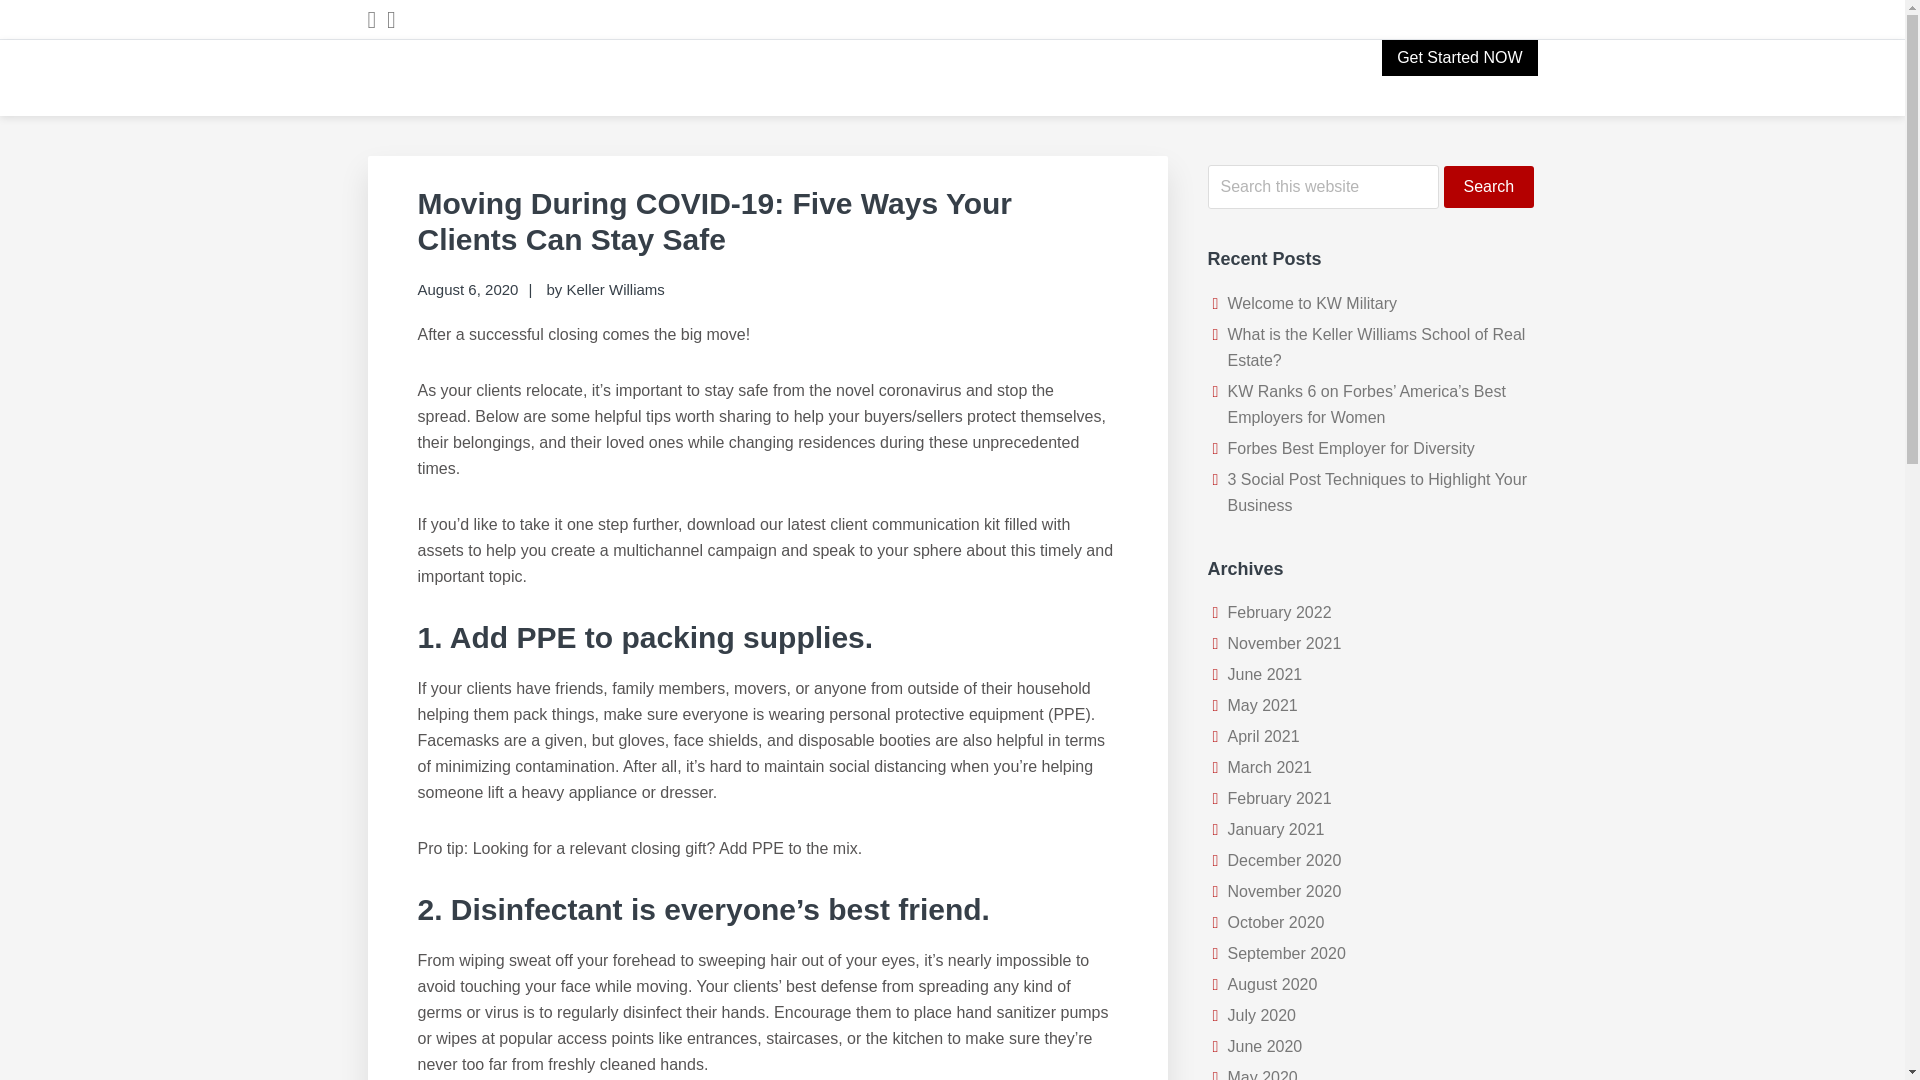  Describe the element at coordinates (1264, 736) in the screenshot. I see `April 2021` at that location.